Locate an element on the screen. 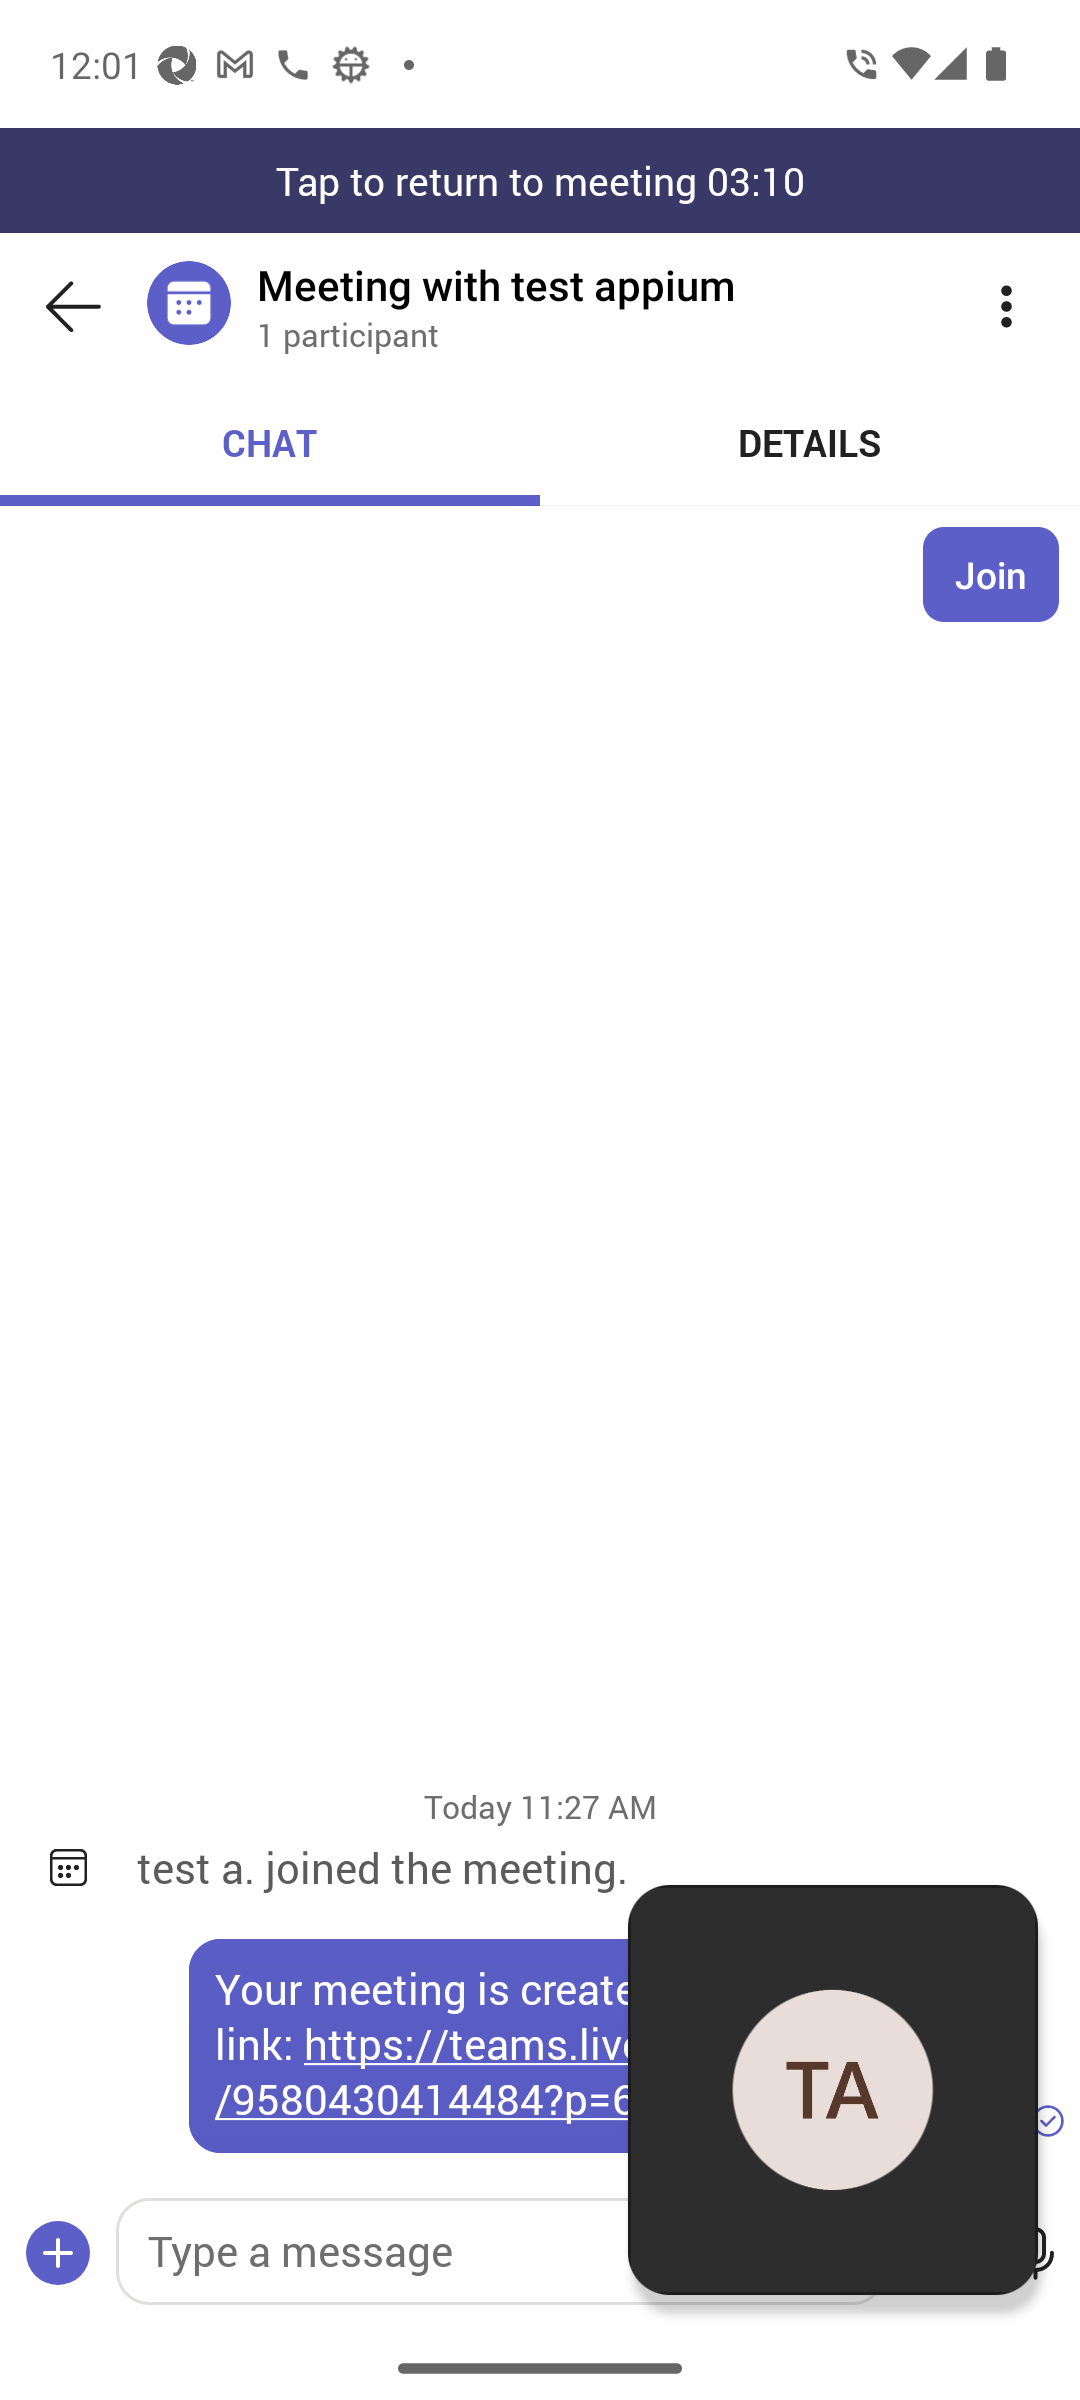 The image size is (1080, 2400). Compose options, collapsed is located at coordinates (58, 2254).